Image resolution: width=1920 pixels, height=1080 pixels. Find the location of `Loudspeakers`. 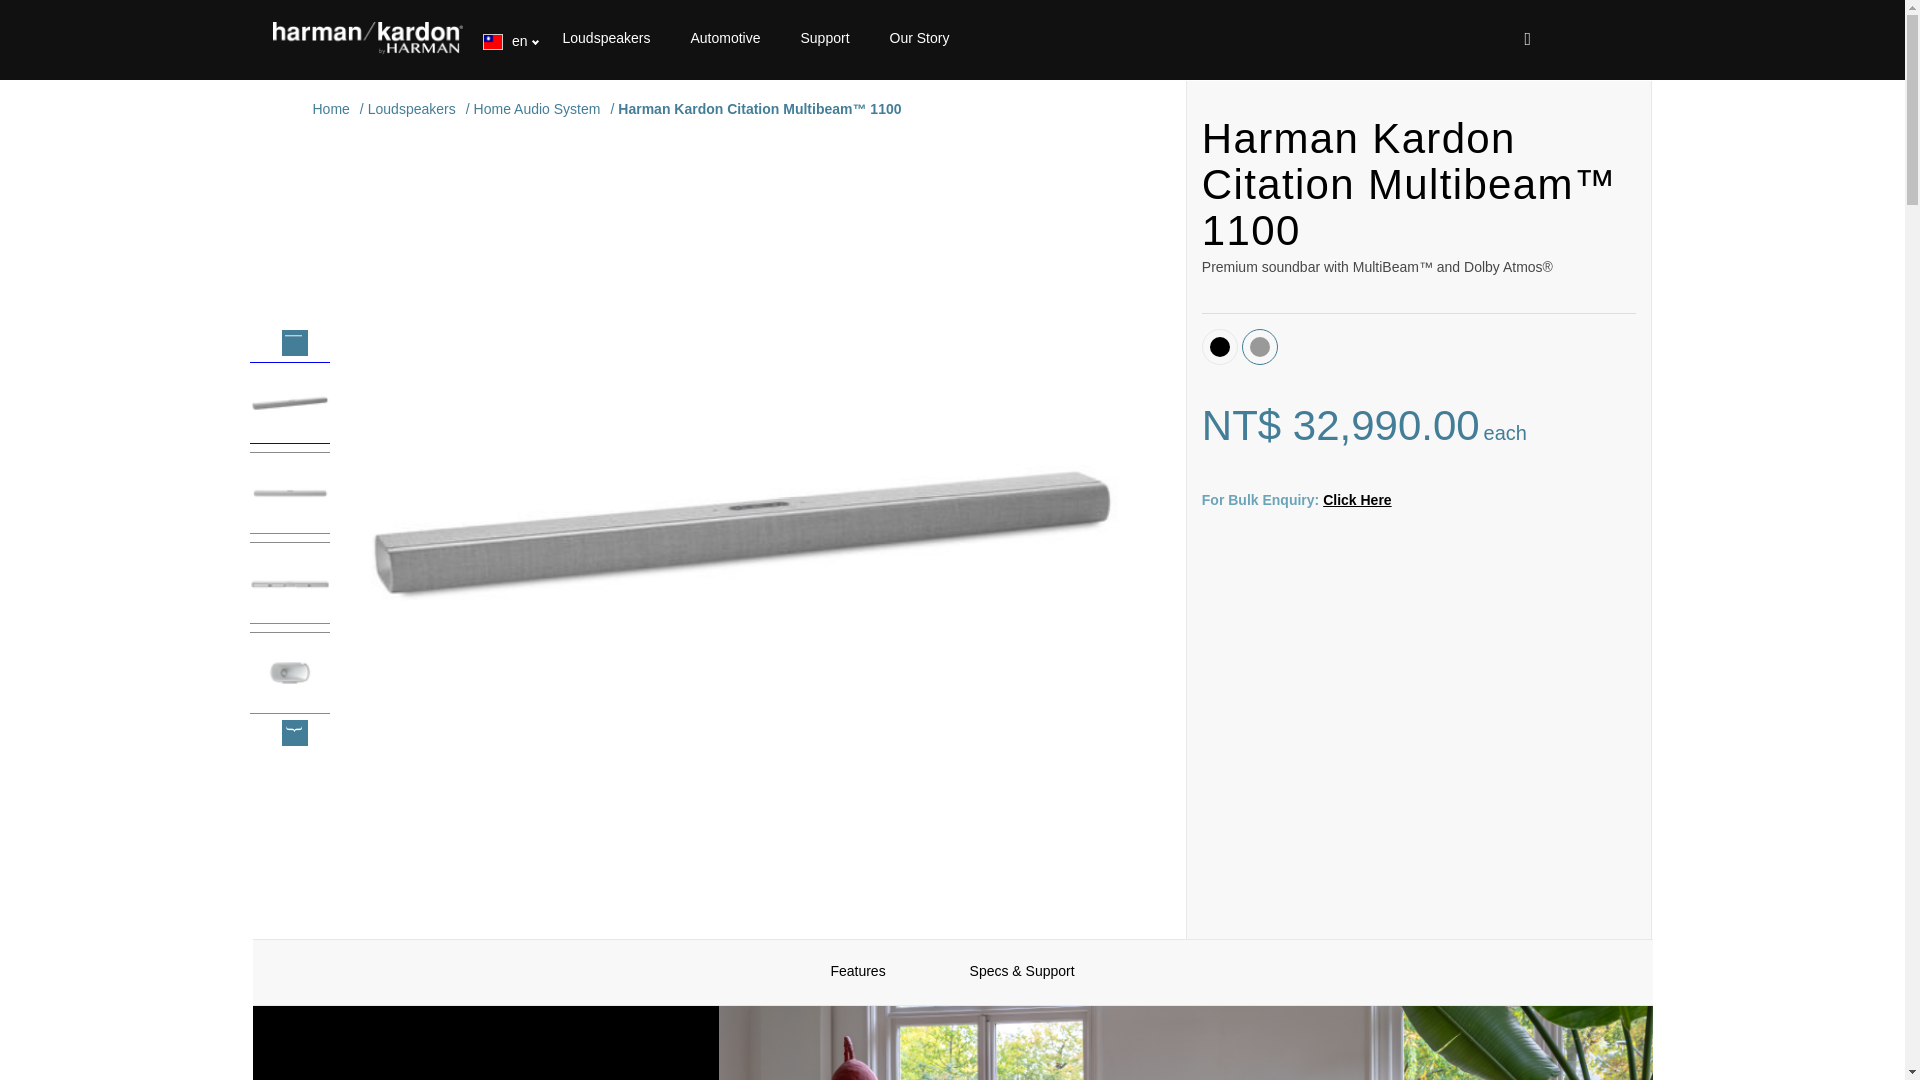

Loudspeakers is located at coordinates (606, 38).